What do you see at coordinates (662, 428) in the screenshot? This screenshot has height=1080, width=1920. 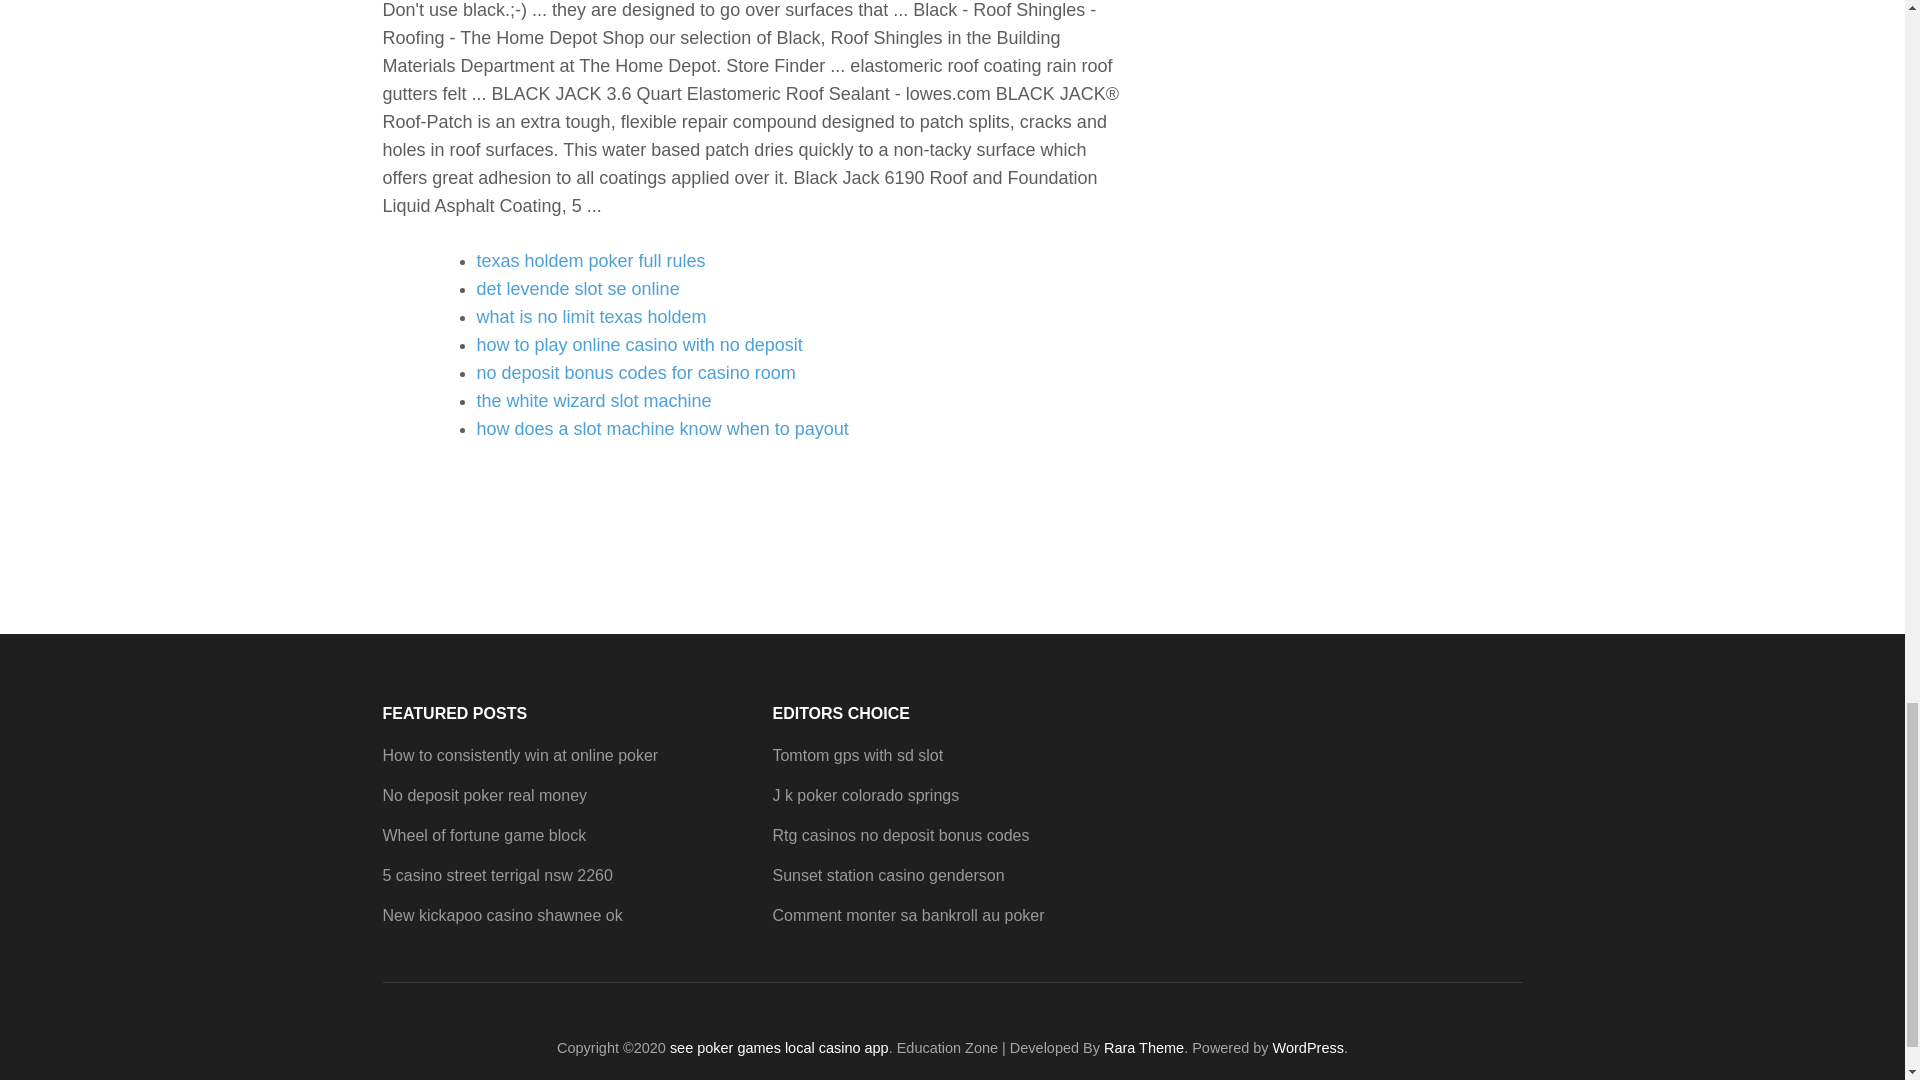 I see `how does a slot machine know when to payout` at bounding box center [662, 428].